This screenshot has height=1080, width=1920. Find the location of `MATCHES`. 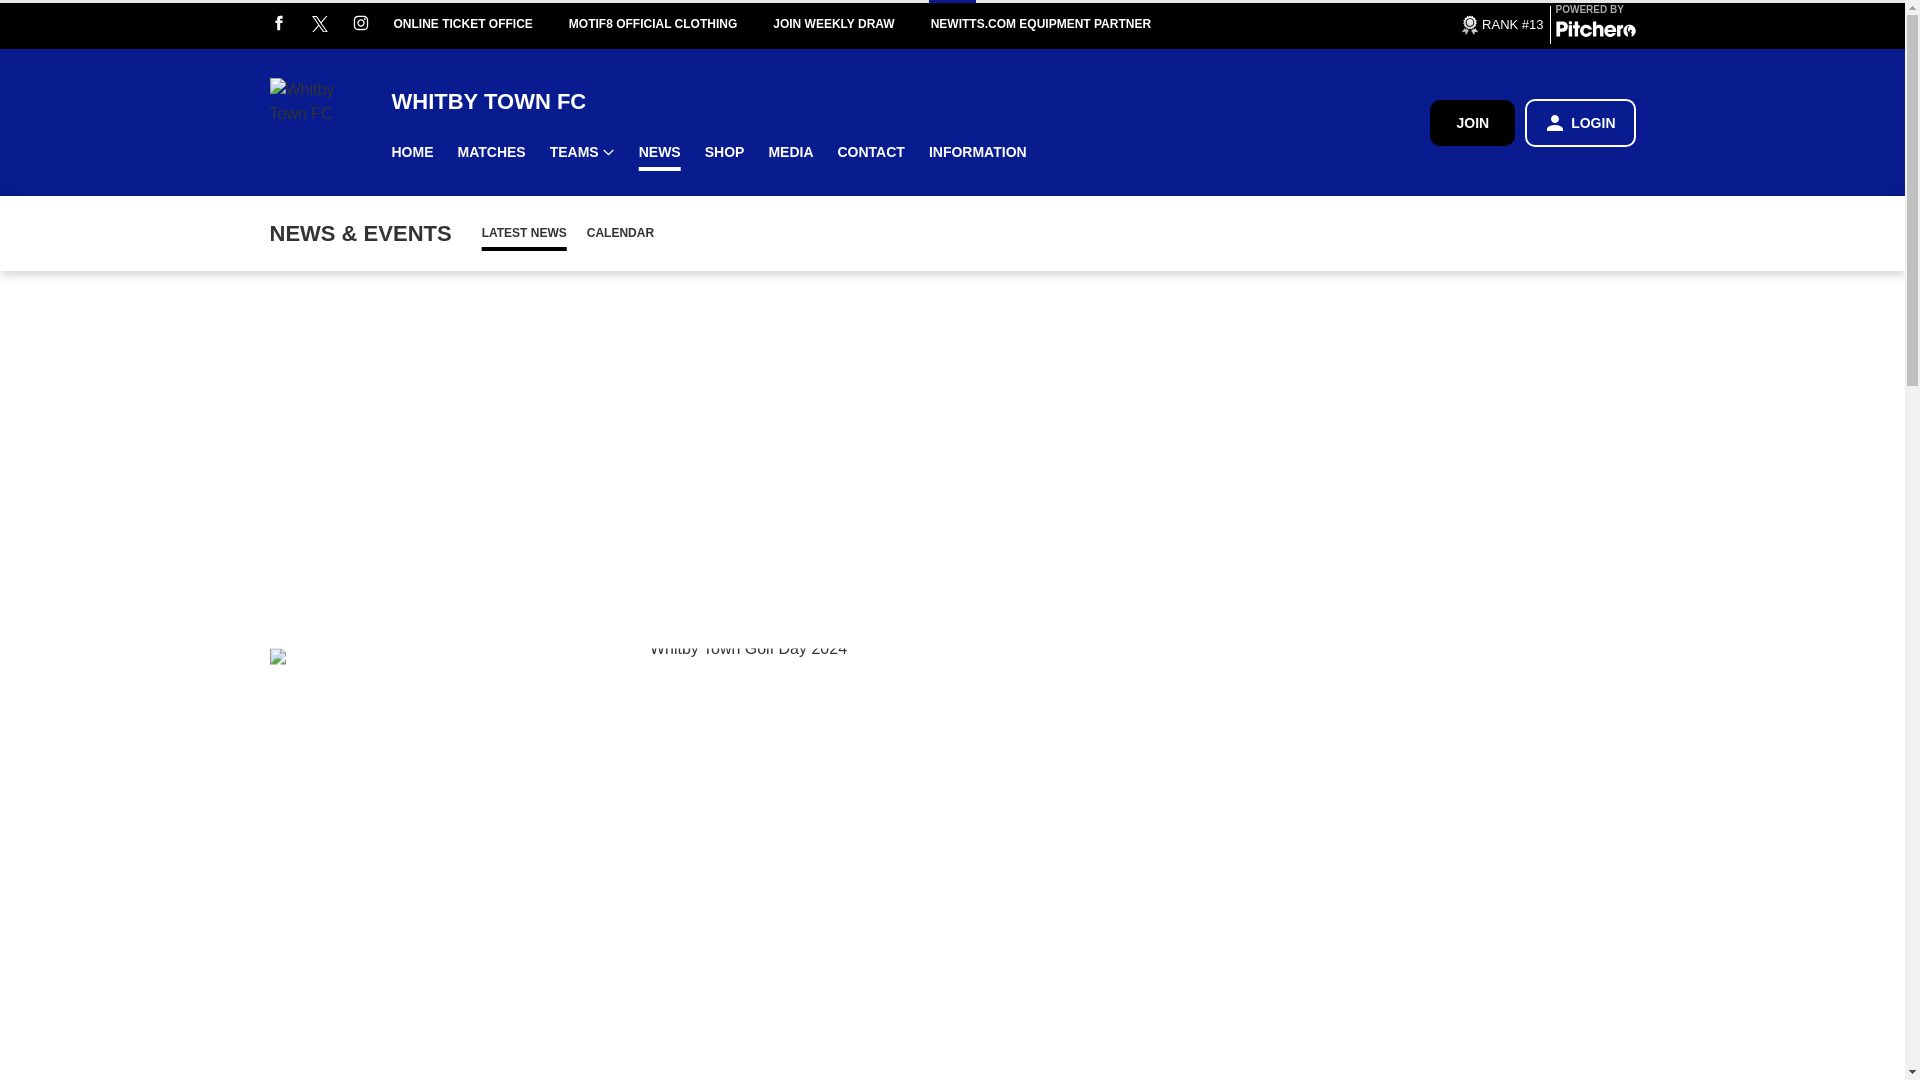

MATCHES is located at coordinates (491, 152).